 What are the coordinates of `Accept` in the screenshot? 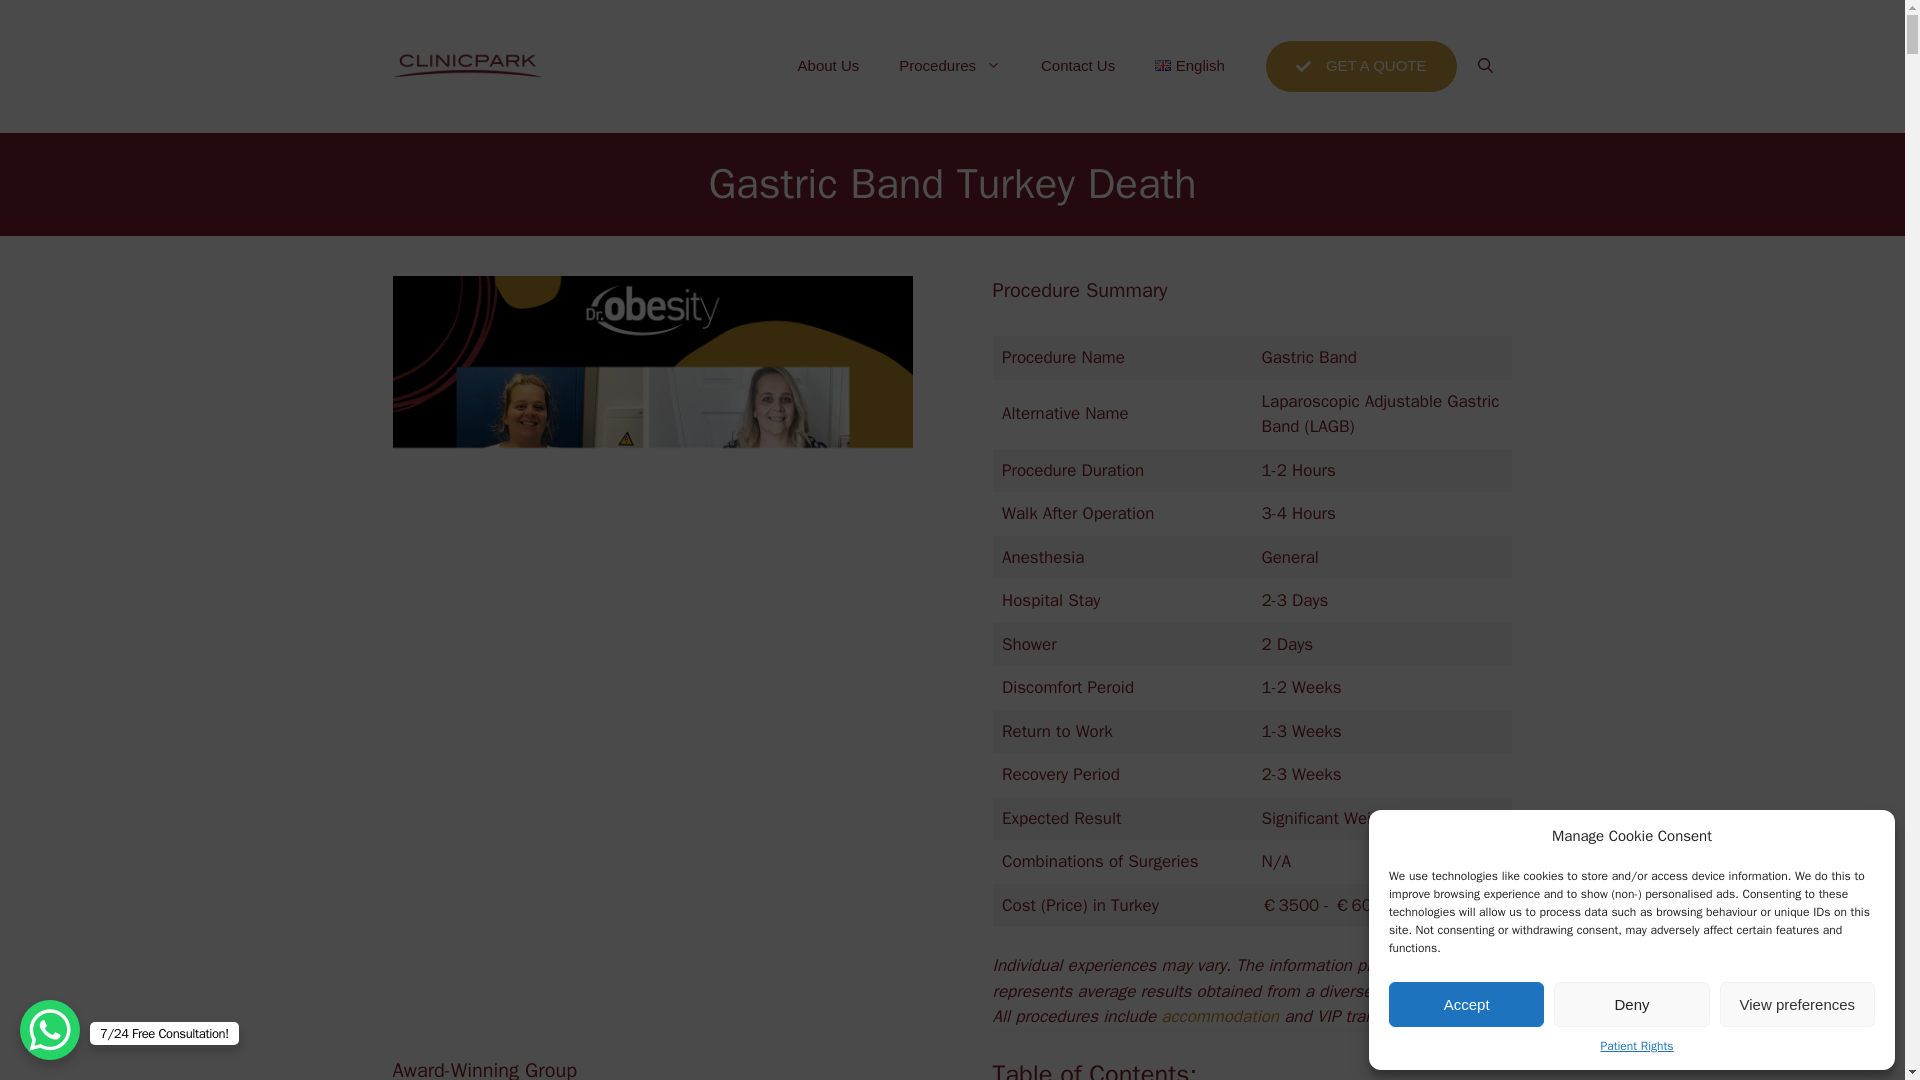 It's located at (1466, 1004).